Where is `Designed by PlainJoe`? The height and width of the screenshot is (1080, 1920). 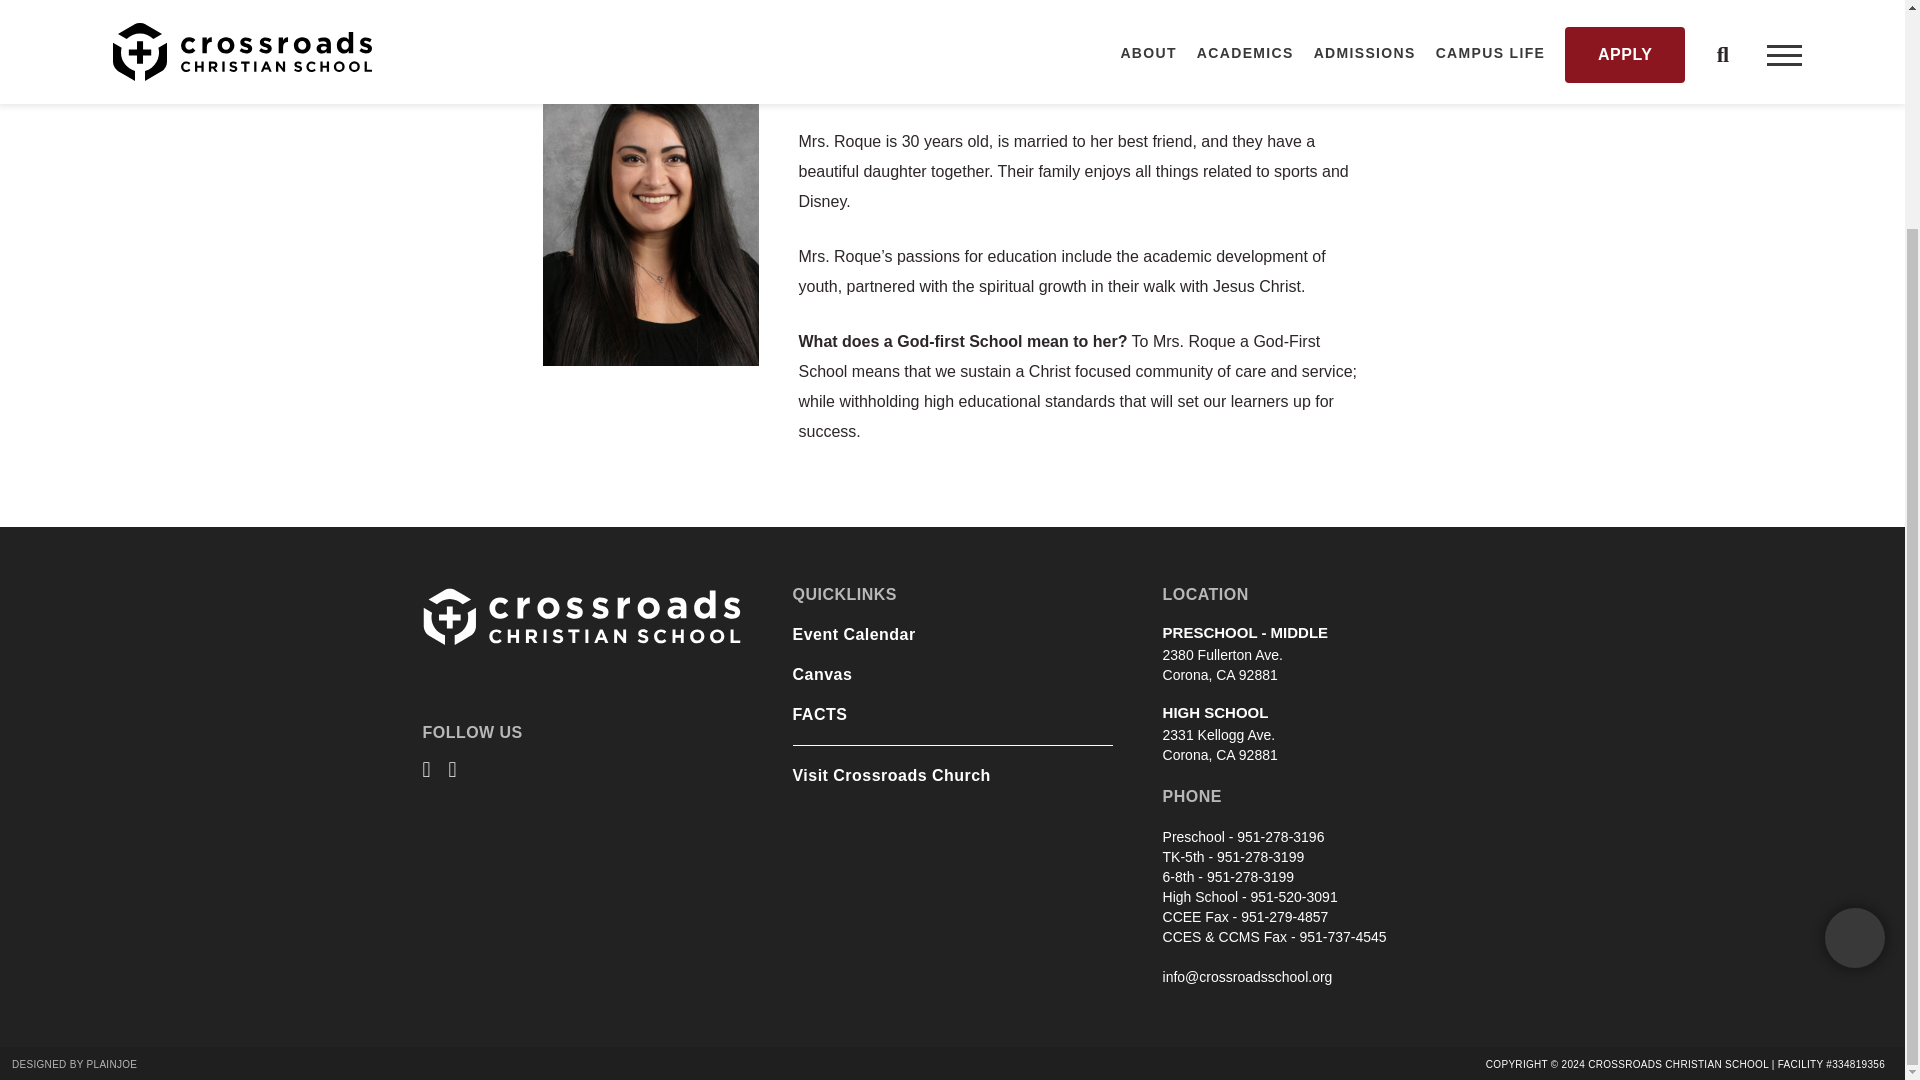
Designed by PlainJoe is located at coordinates (74, 1064).